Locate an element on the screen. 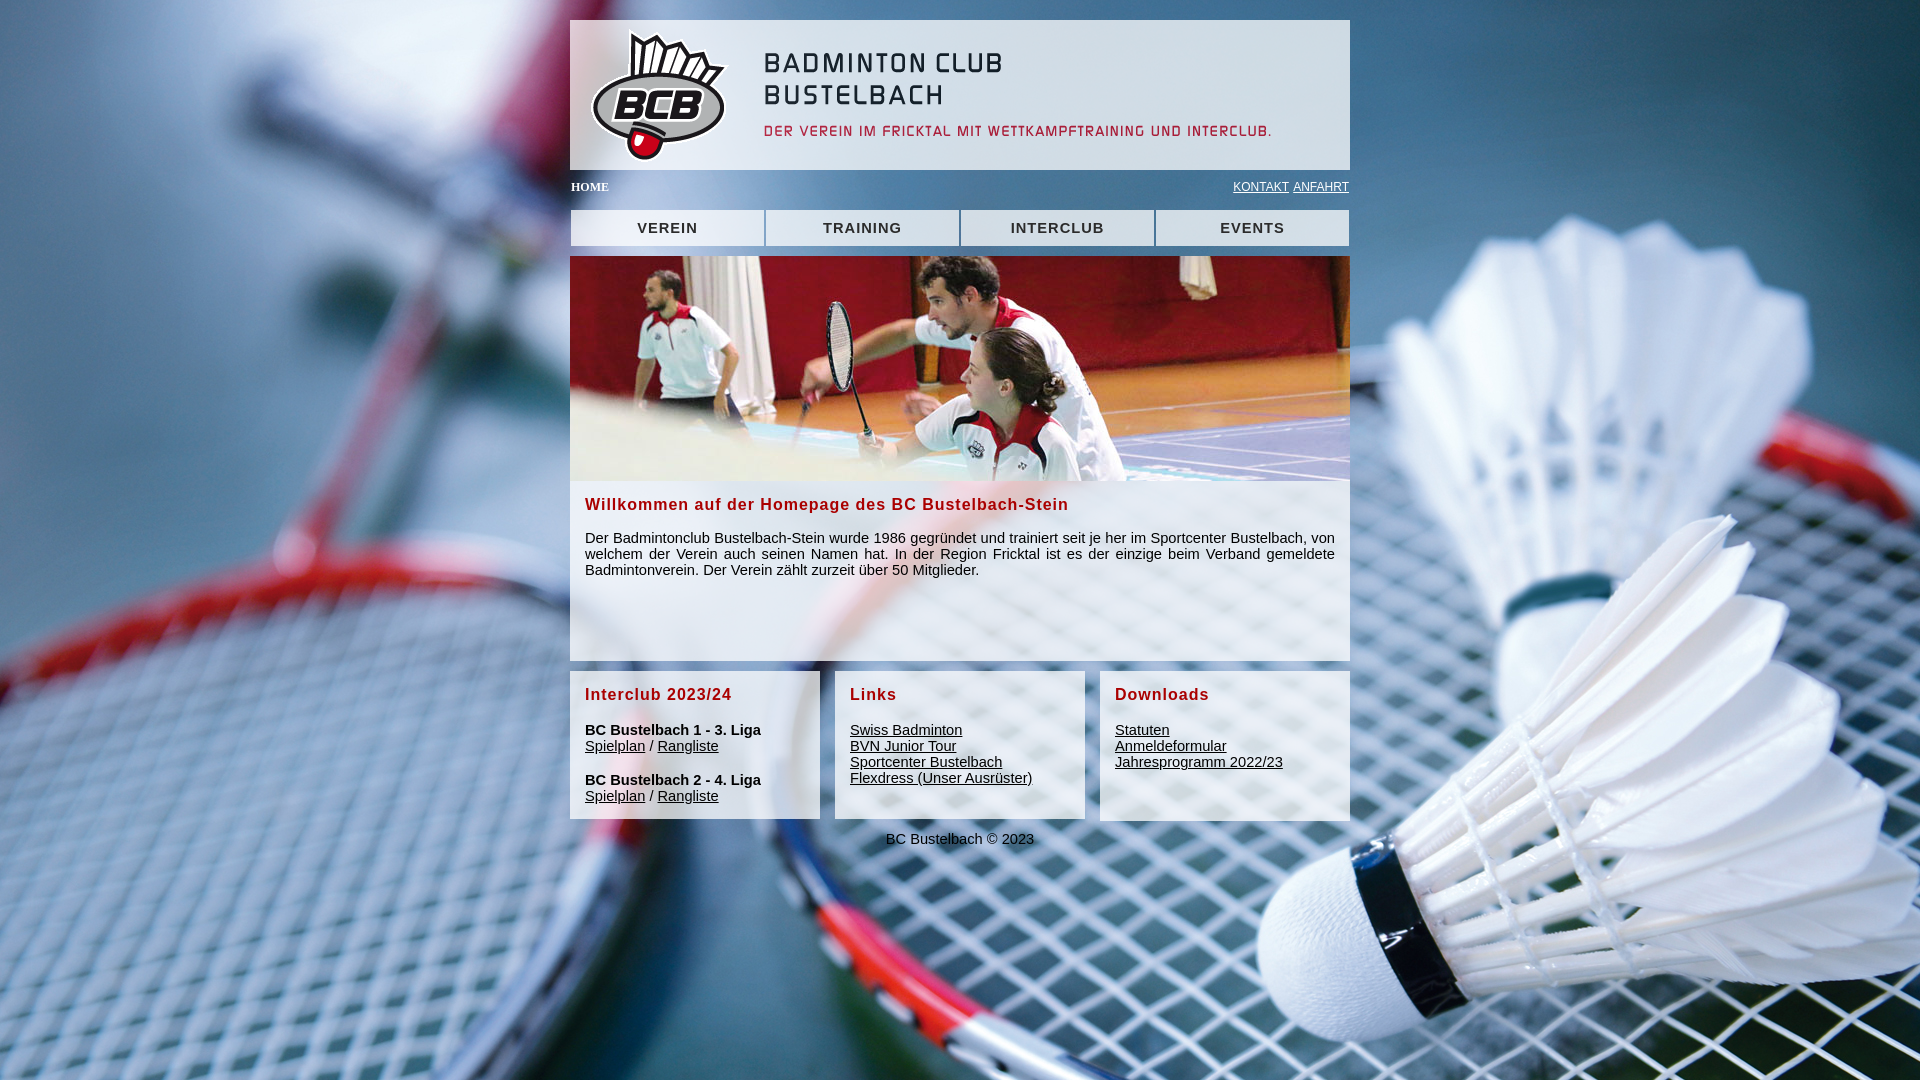  Sportcenter Bustelbach is located at coordinates (926, 762).